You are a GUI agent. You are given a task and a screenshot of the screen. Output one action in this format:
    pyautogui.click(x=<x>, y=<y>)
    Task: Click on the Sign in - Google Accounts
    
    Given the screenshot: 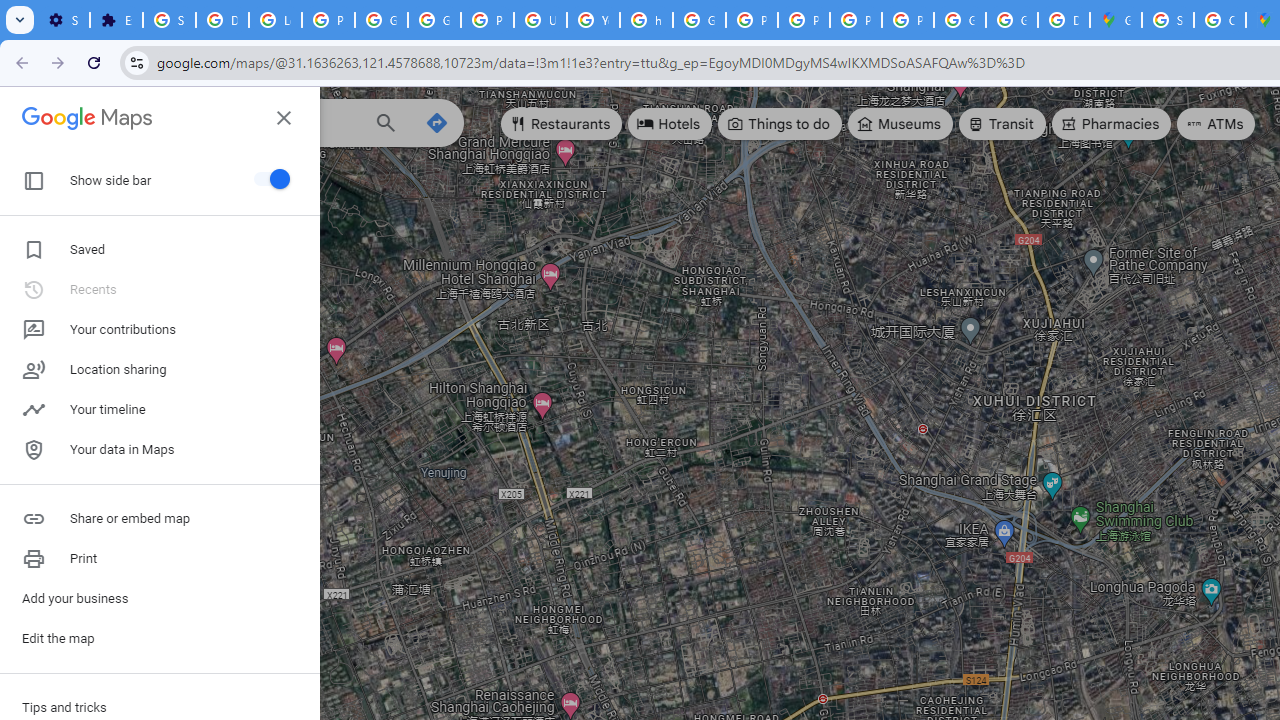 What is the action you would take?
    pyautogui.click(x=1168, y=20)
    